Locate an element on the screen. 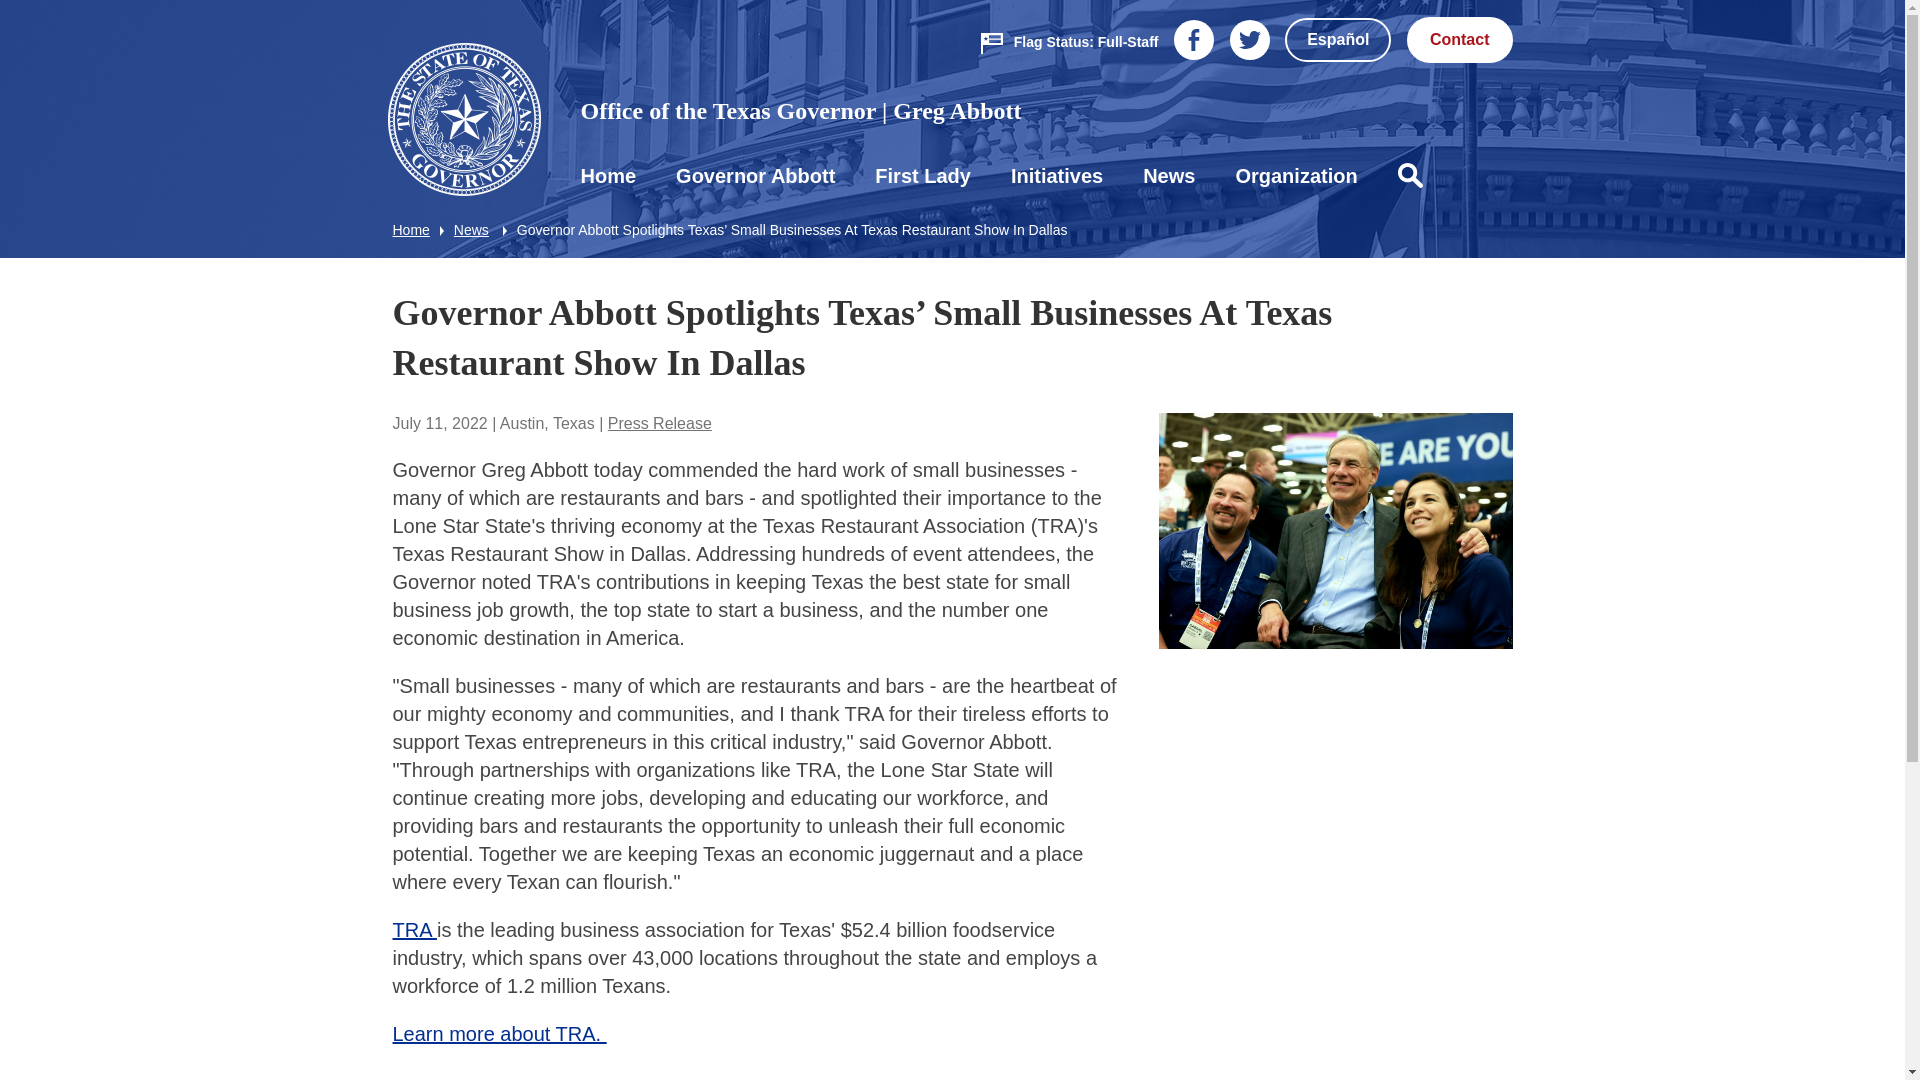 This screenshot has height=1080, width=1920. First Lady is located at coordinates (922, 176).